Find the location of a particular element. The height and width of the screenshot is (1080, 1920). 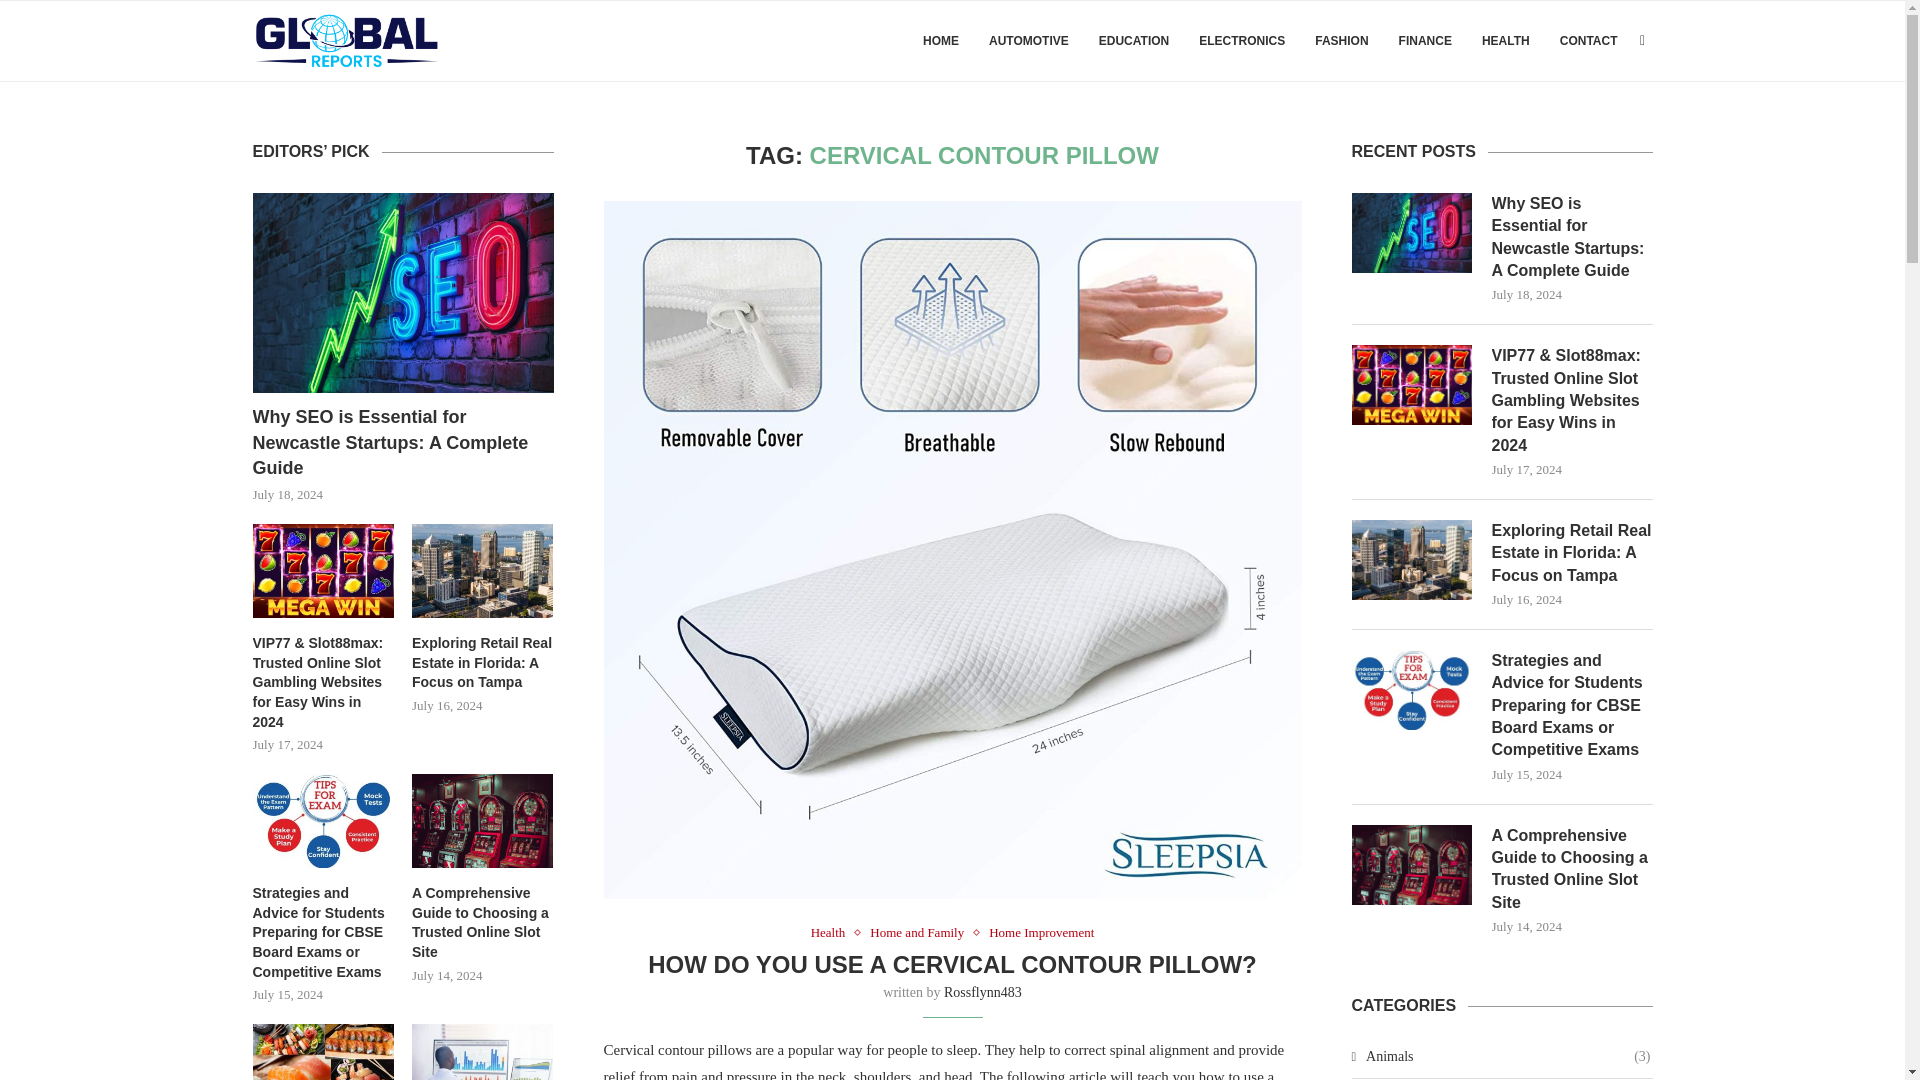

Rossflynn483 is located at coordinates (982, 992).